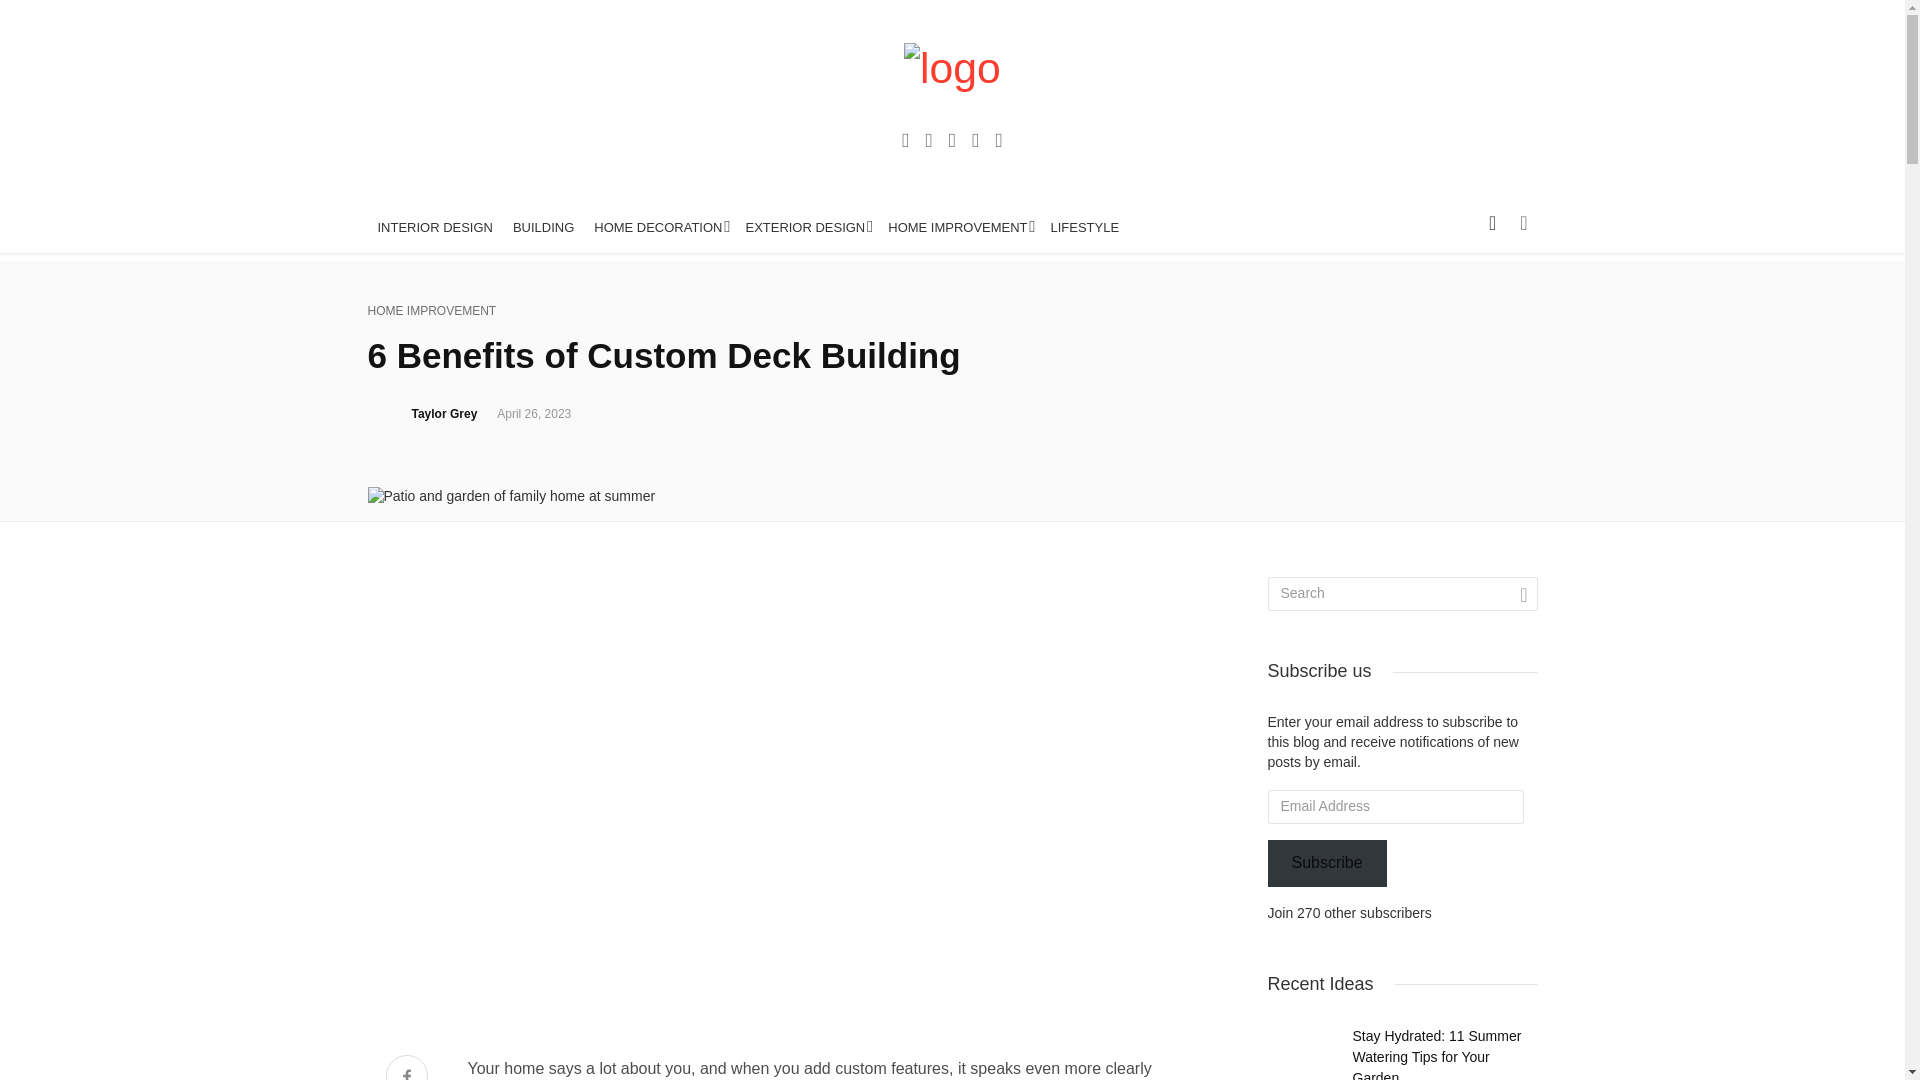  I want to click on EXTERIOR DESIGN, so click(806, 424).